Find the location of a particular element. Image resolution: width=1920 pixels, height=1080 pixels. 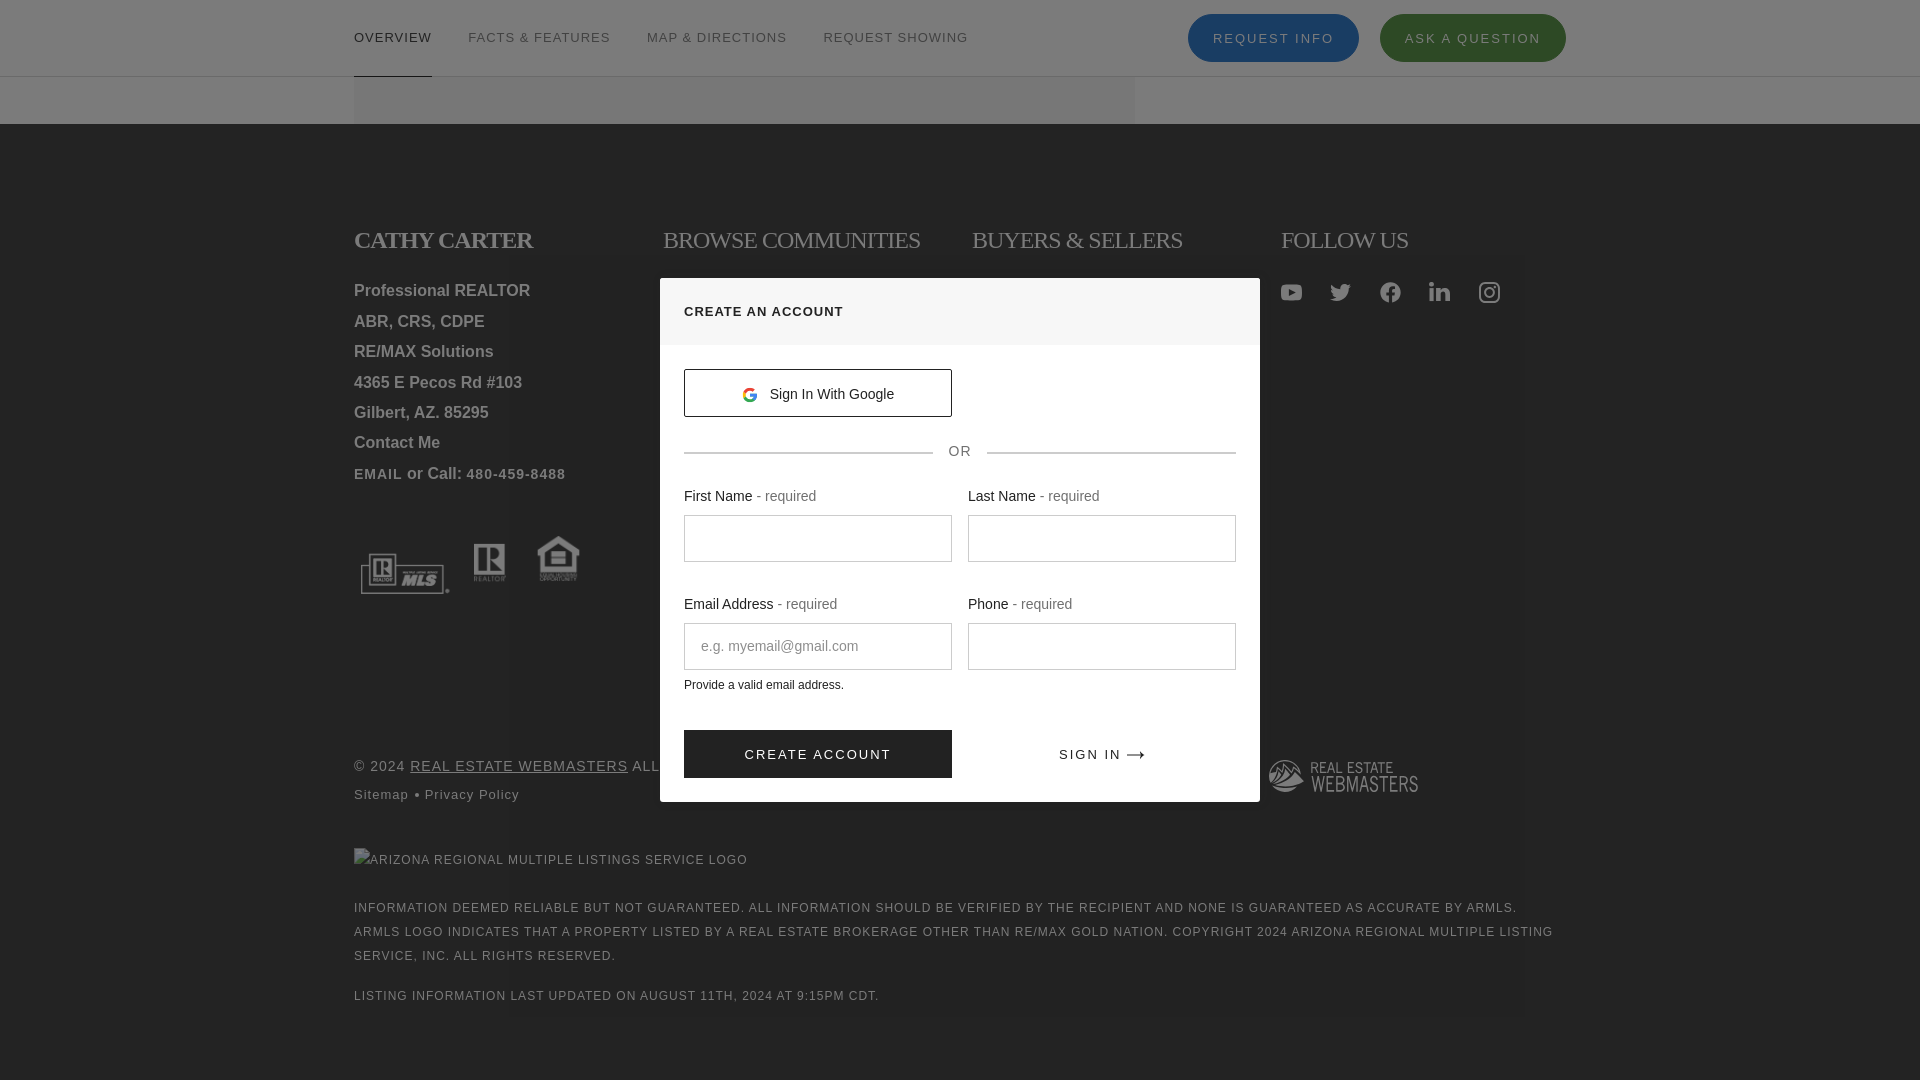

FACEBOOK is located at coordinates (1390, 292).